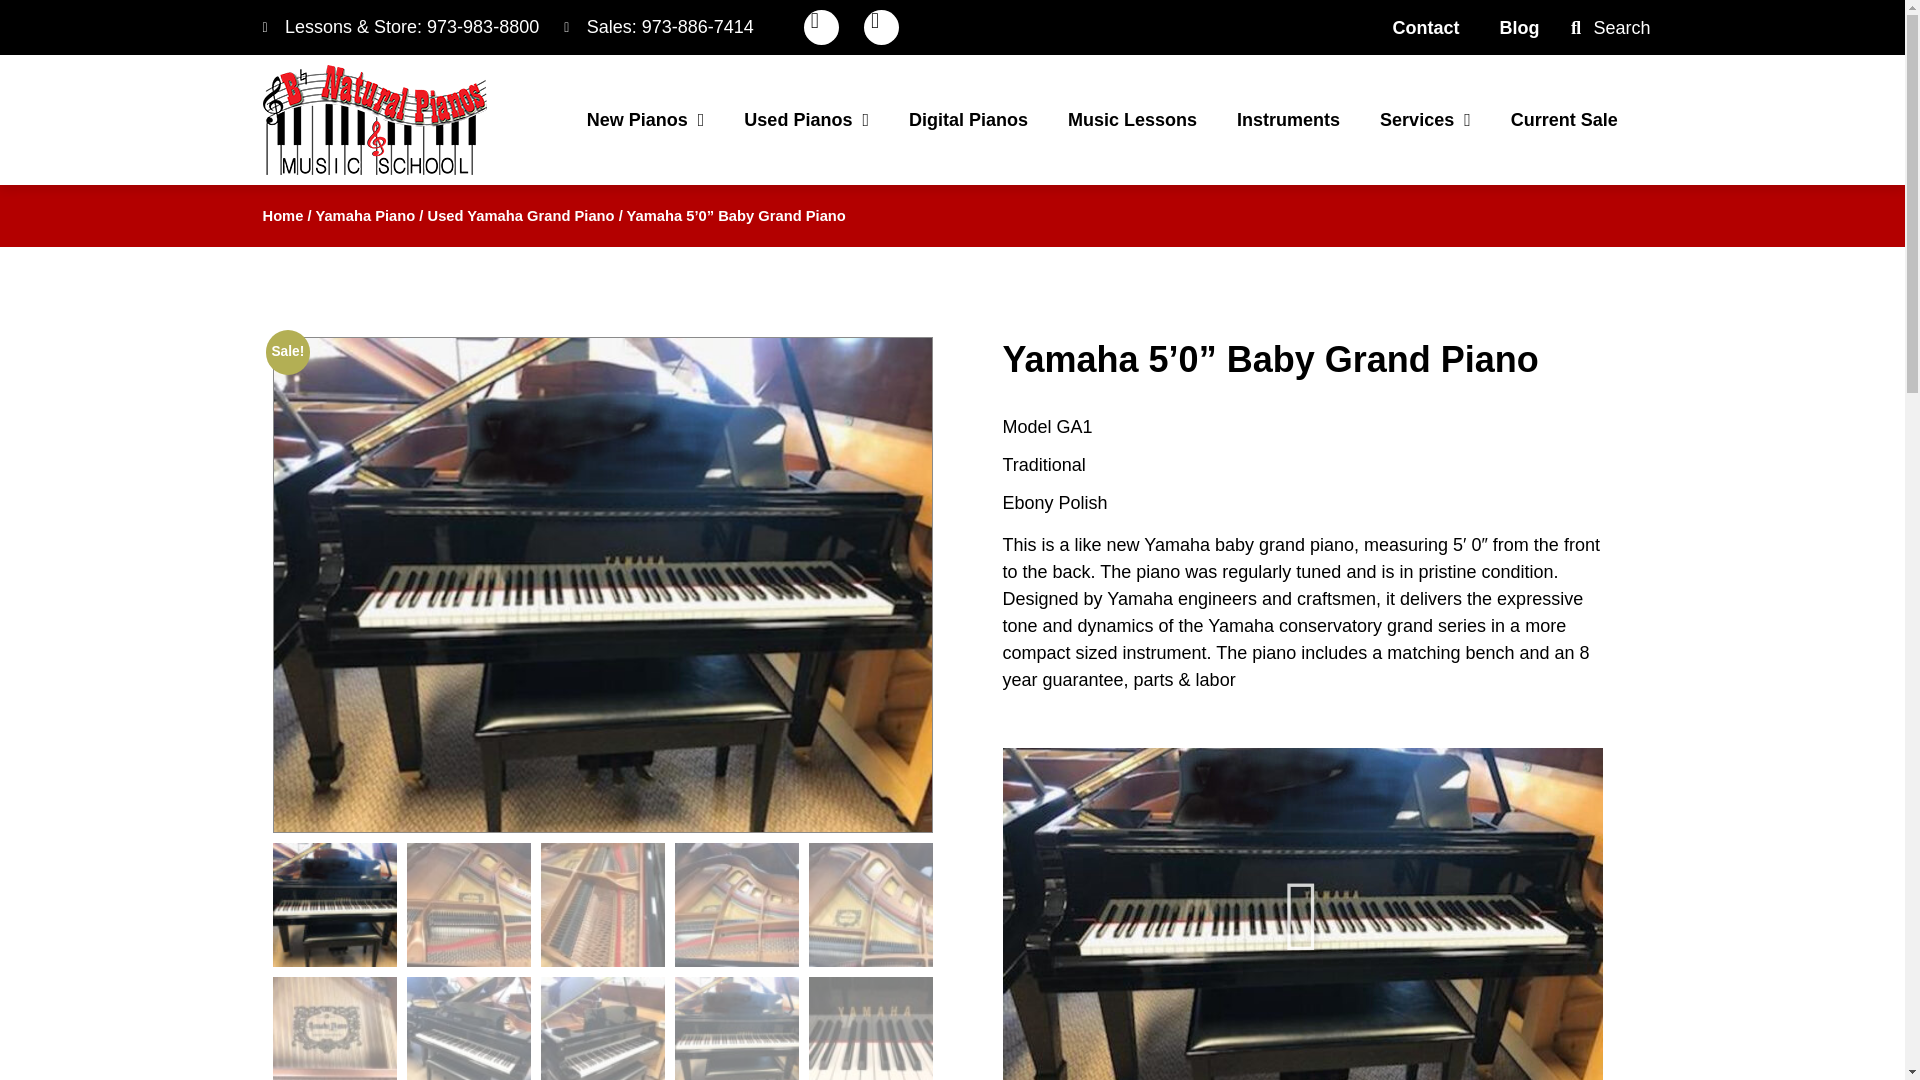 The image size is (1920, 1080). I want to click on Blog, so click(1520, 28).